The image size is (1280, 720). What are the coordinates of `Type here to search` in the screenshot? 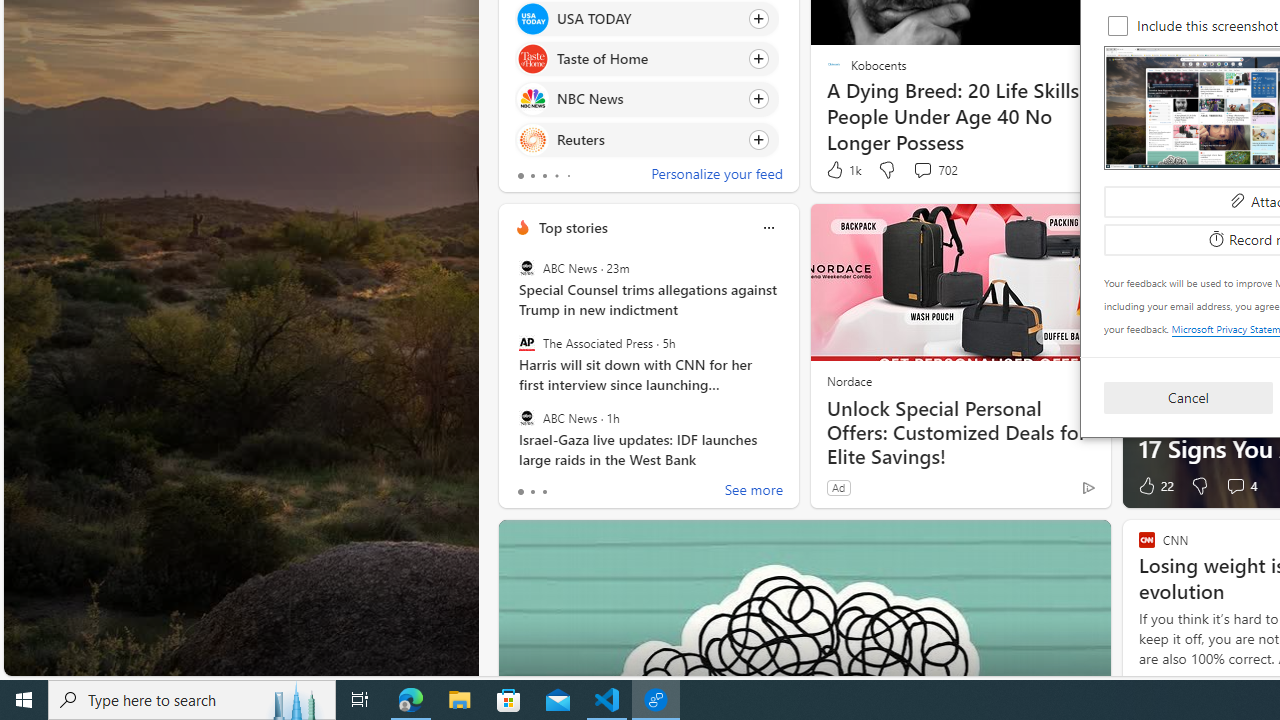 It's located at (192, 700).